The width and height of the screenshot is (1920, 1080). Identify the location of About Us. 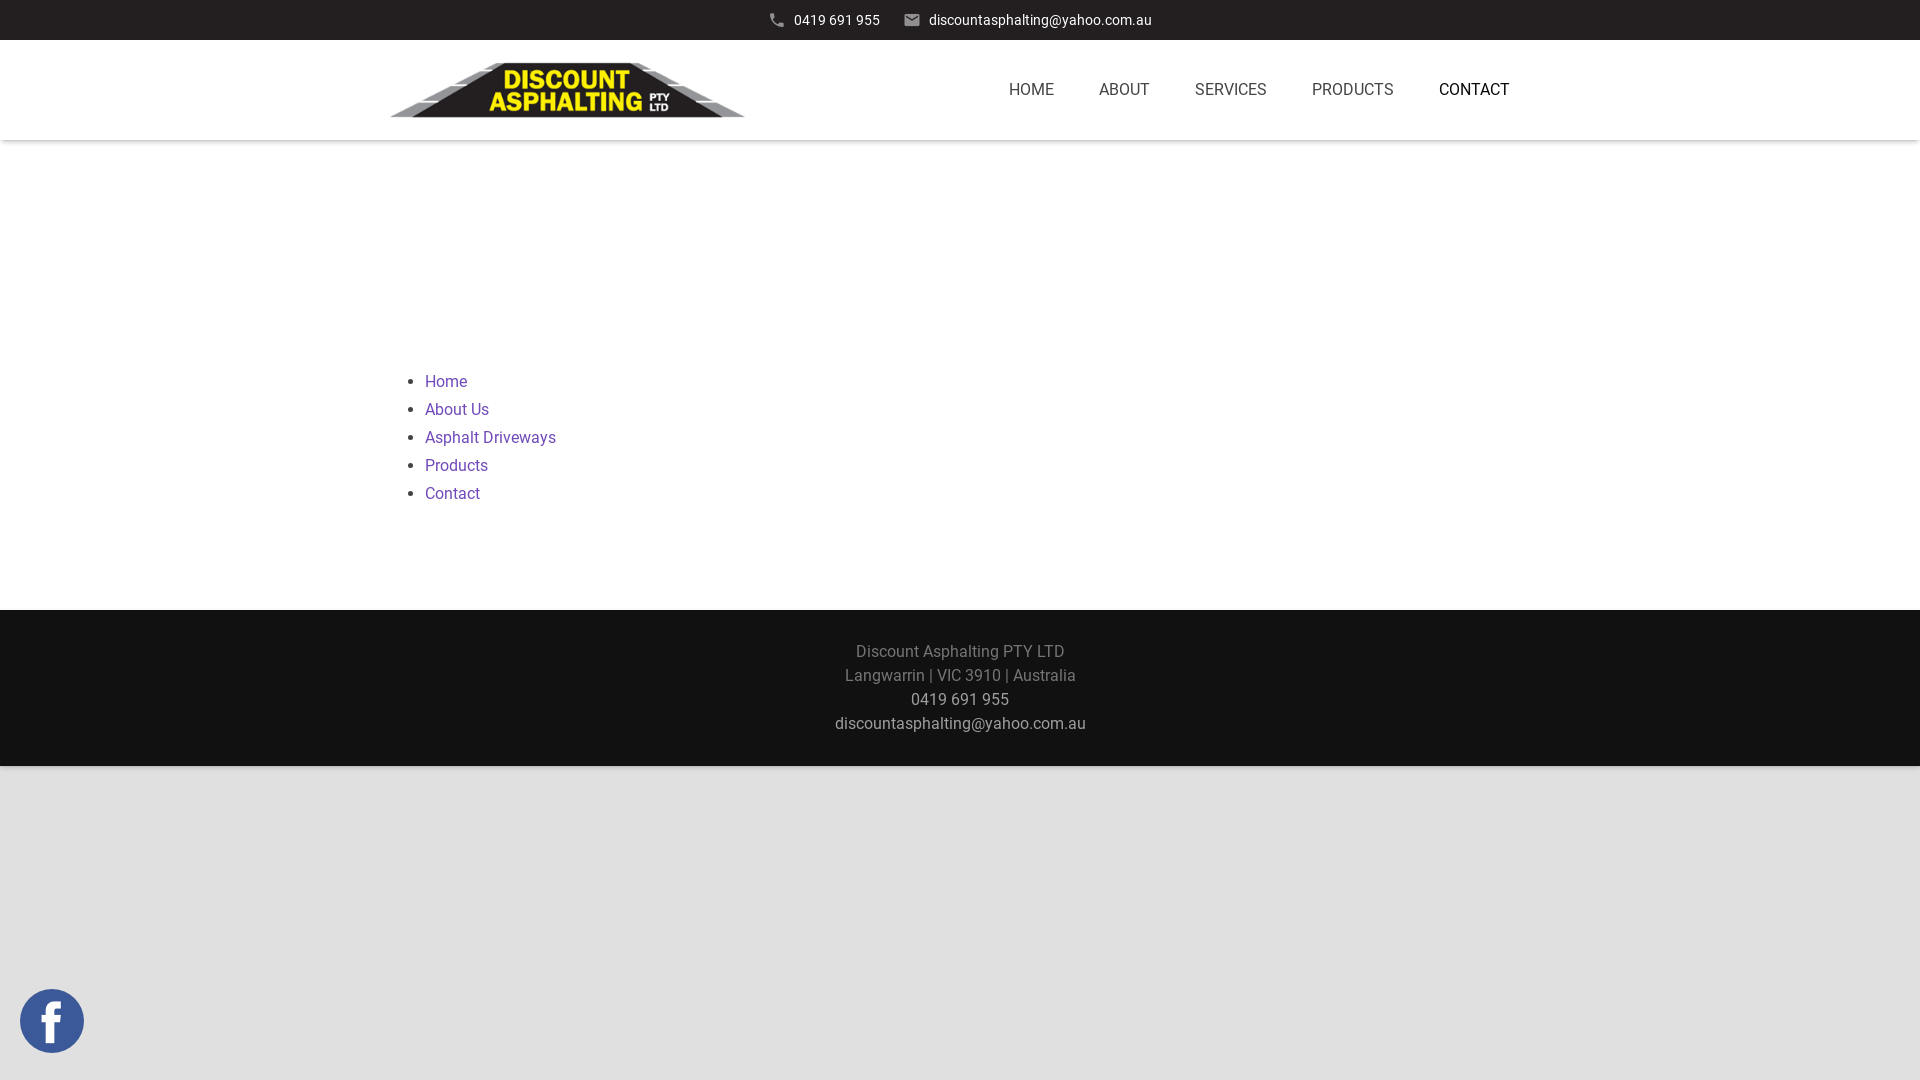
(457, 410).